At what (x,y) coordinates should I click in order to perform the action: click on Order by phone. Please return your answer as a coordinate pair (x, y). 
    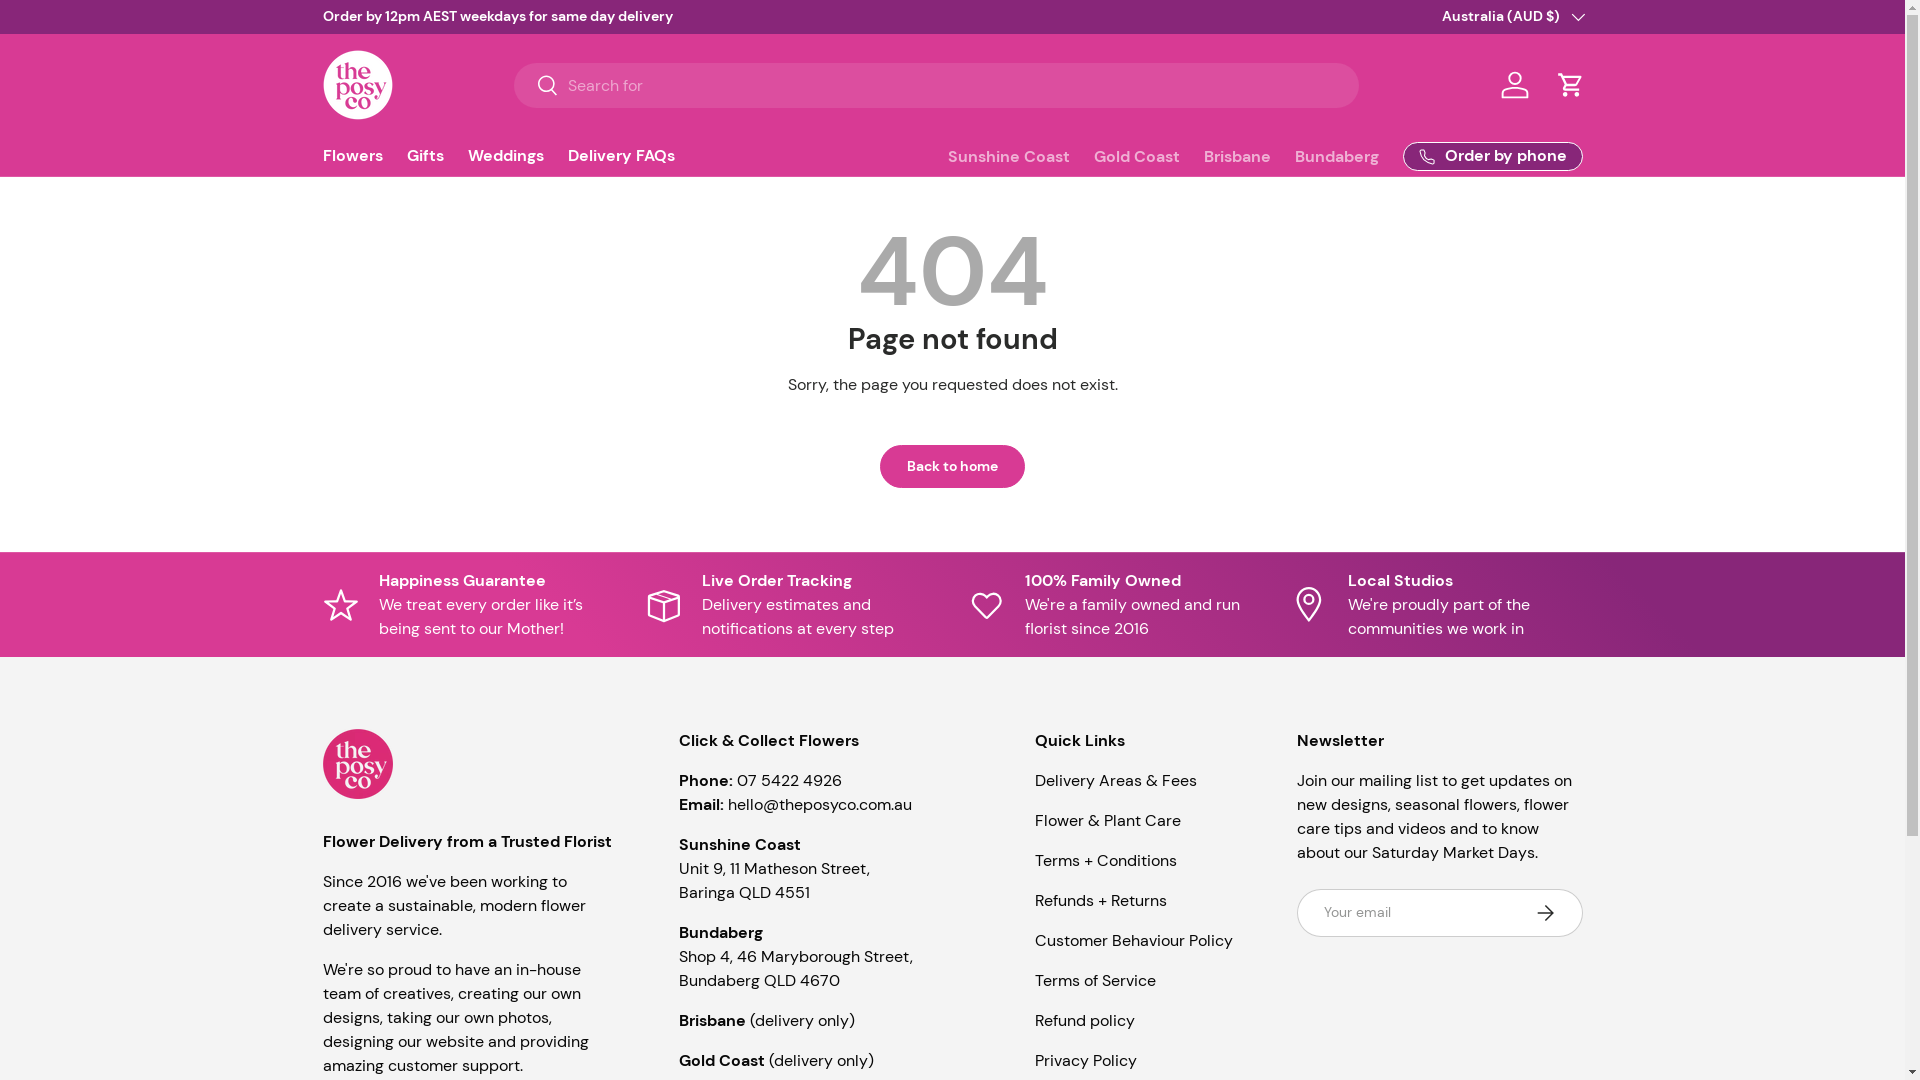
    Looking at the image, I should click on (1493, 156).